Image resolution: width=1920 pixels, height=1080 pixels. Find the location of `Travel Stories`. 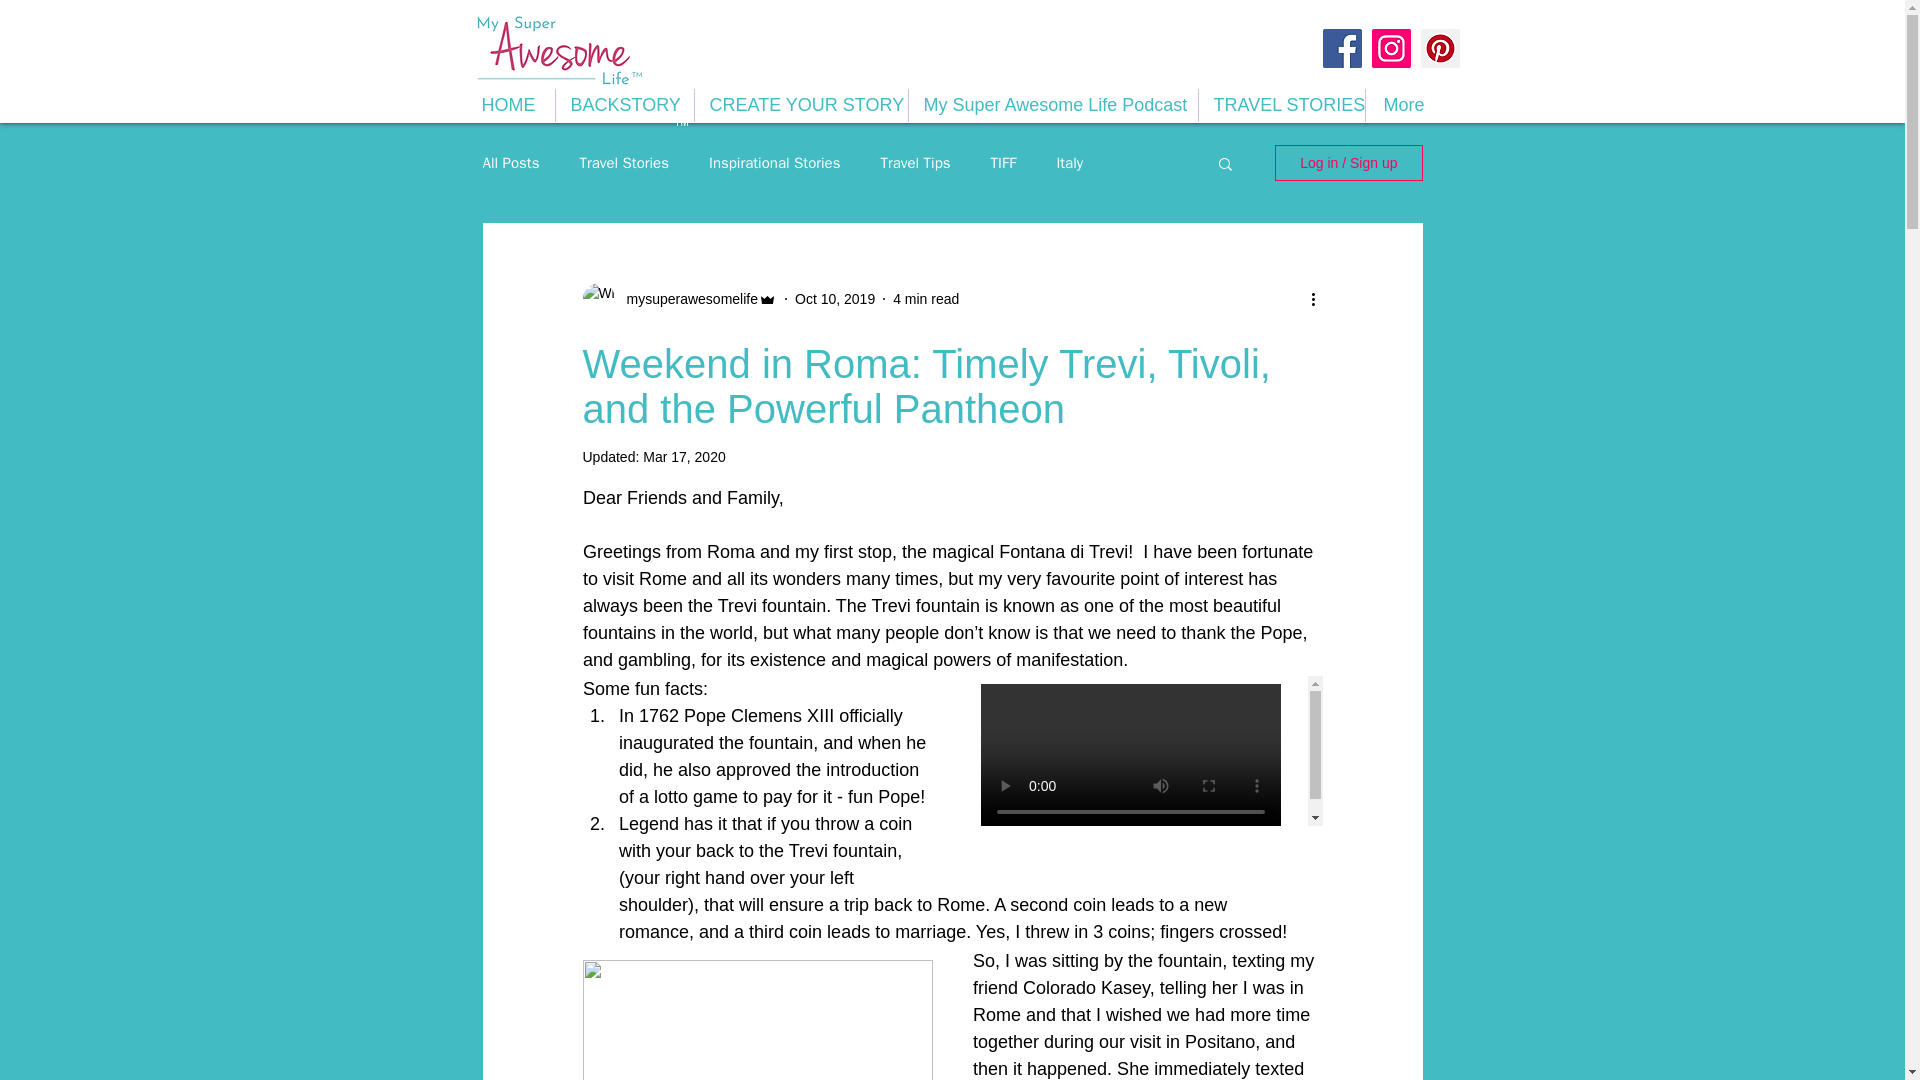

Travel Stories is located at coordinates (624, 163).